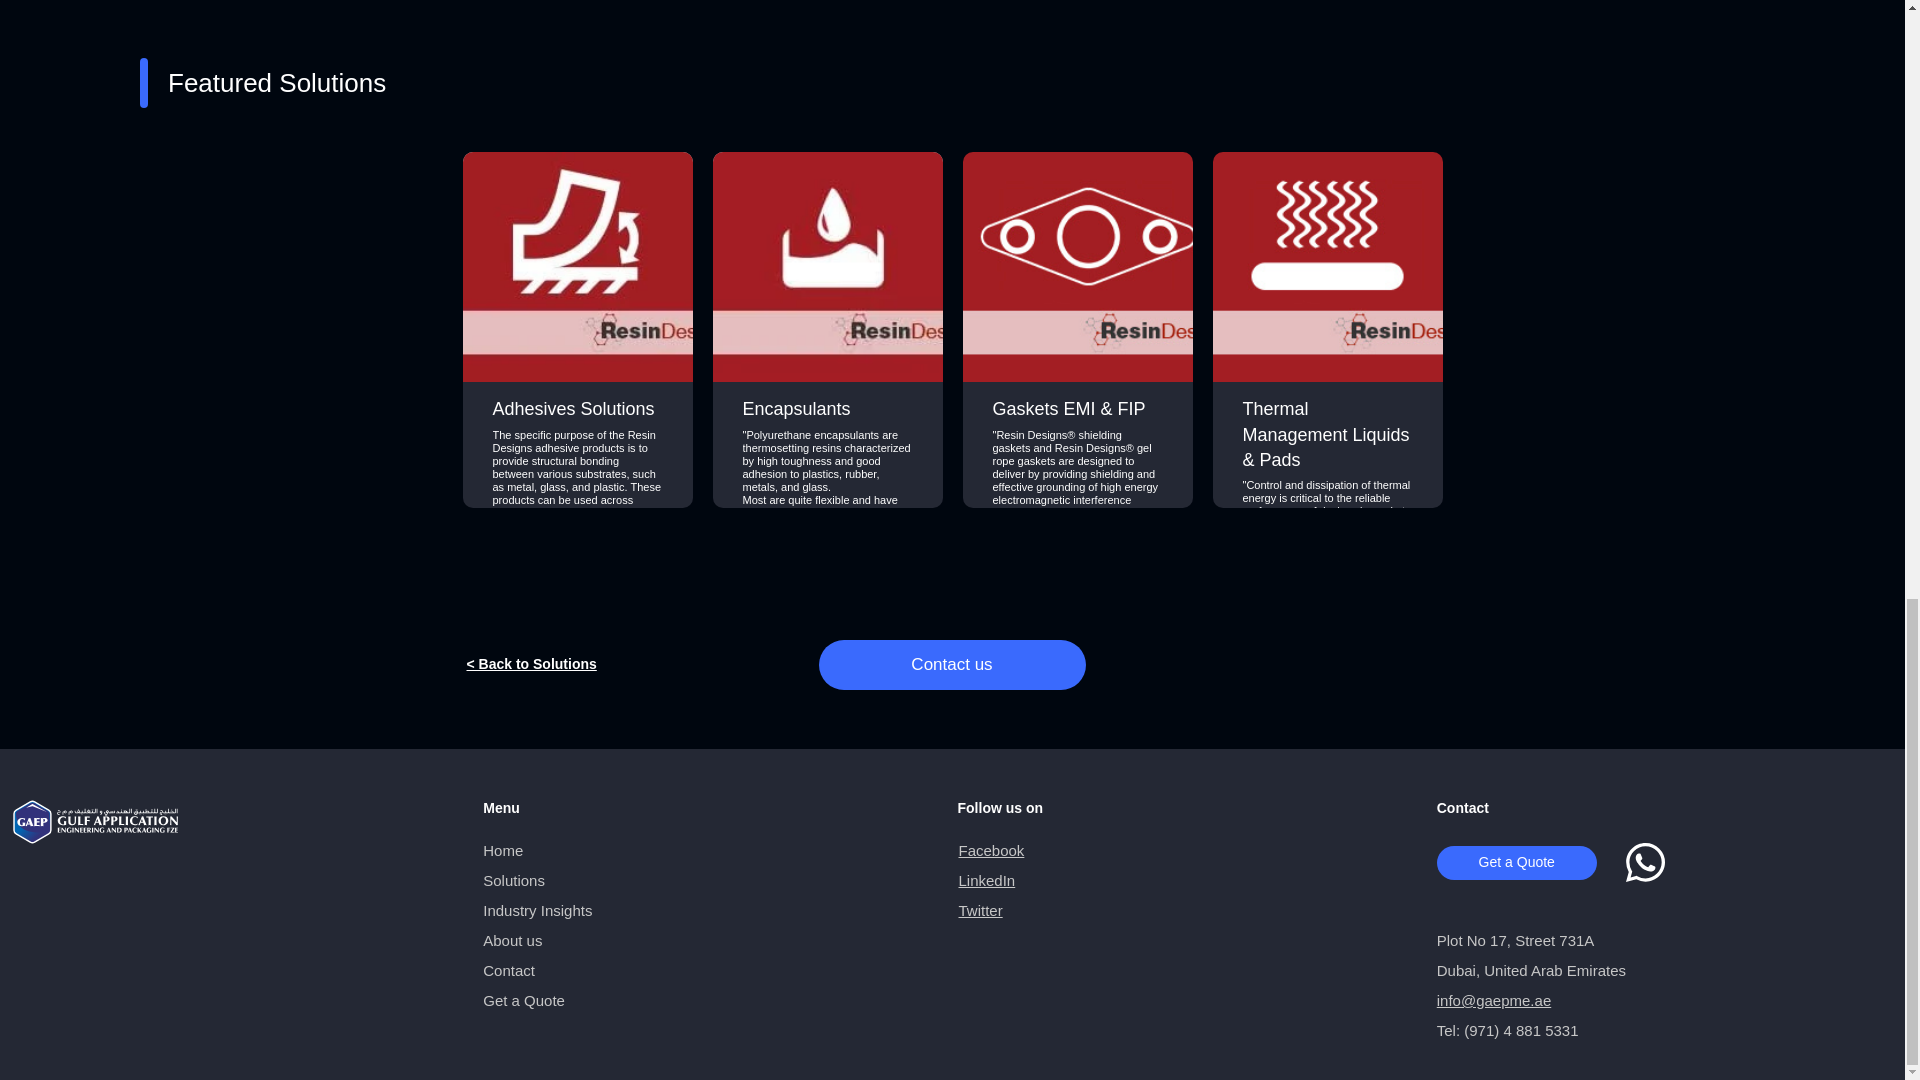 This screenshot has width=1920, height=1080. I want to click on Solutions, so click(514, 880).